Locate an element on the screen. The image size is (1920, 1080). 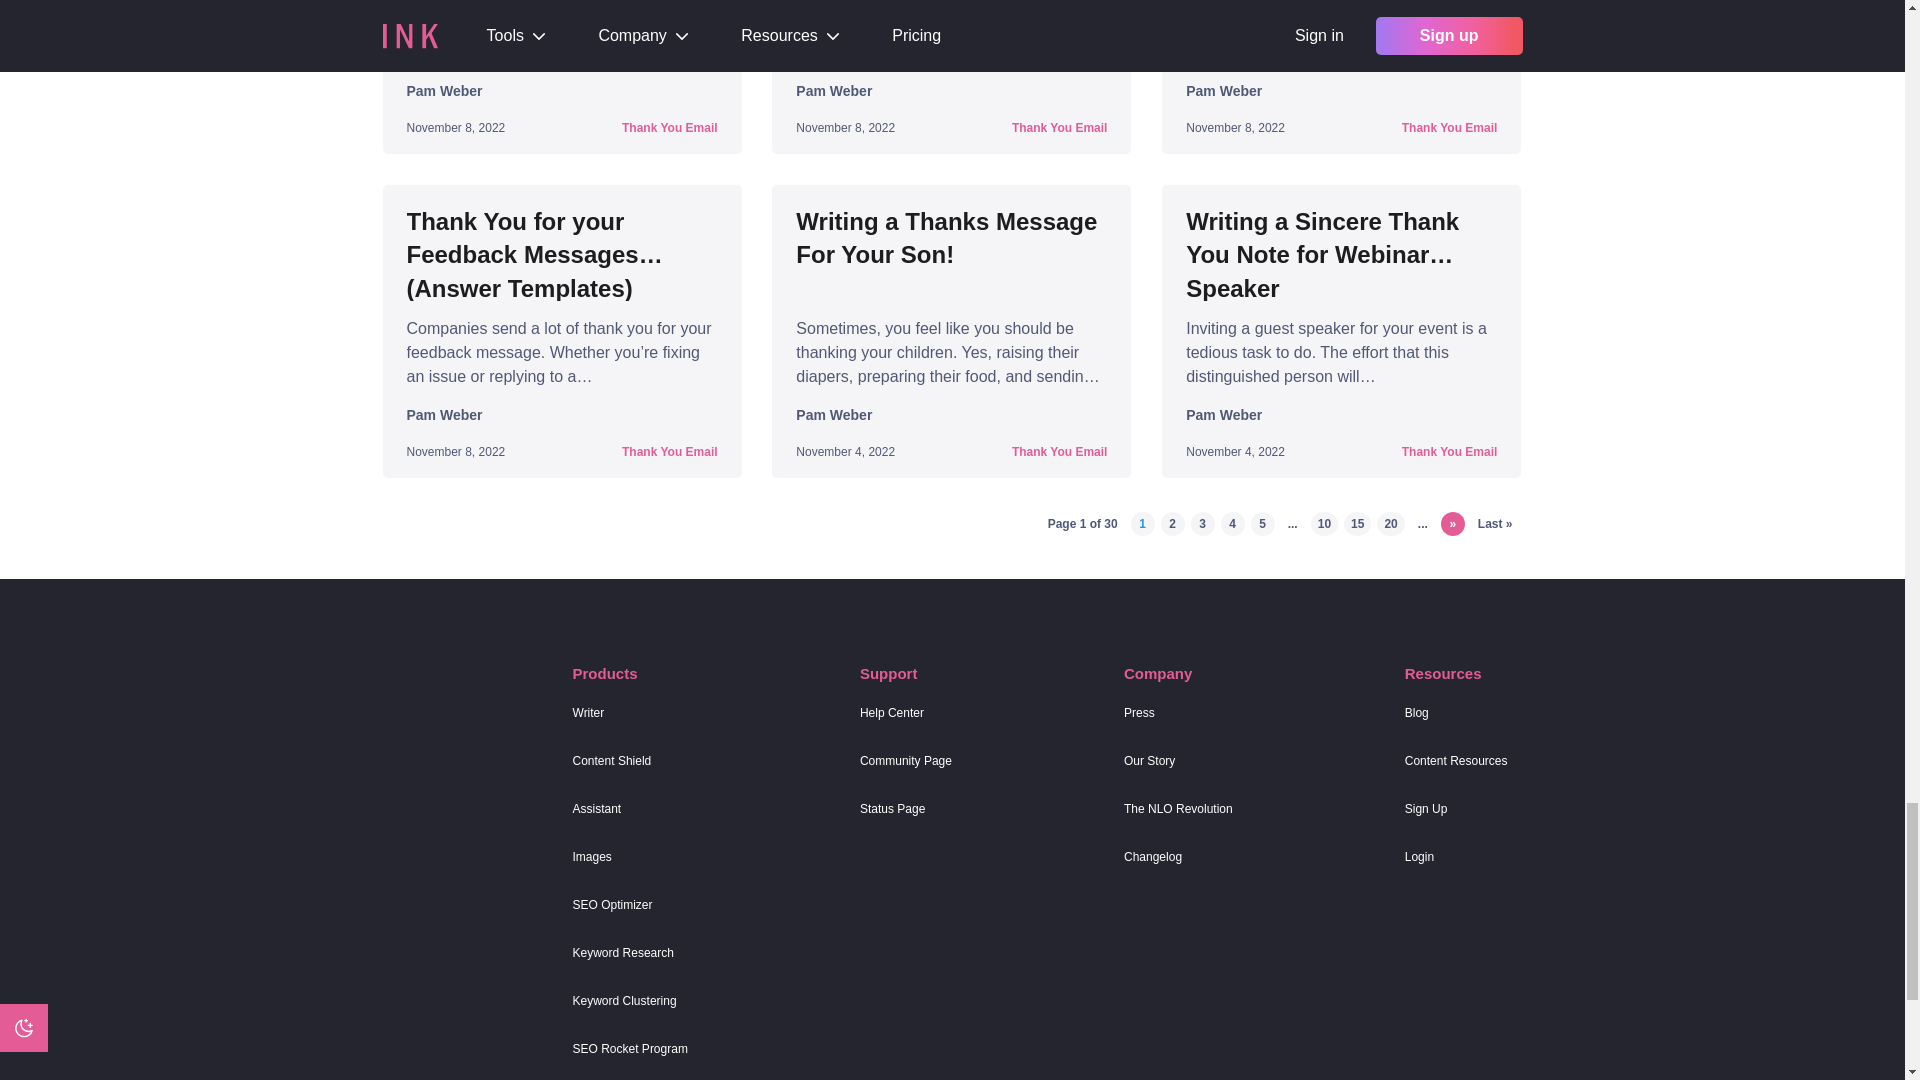
Page 4 is located at coordinates (1232, 523).